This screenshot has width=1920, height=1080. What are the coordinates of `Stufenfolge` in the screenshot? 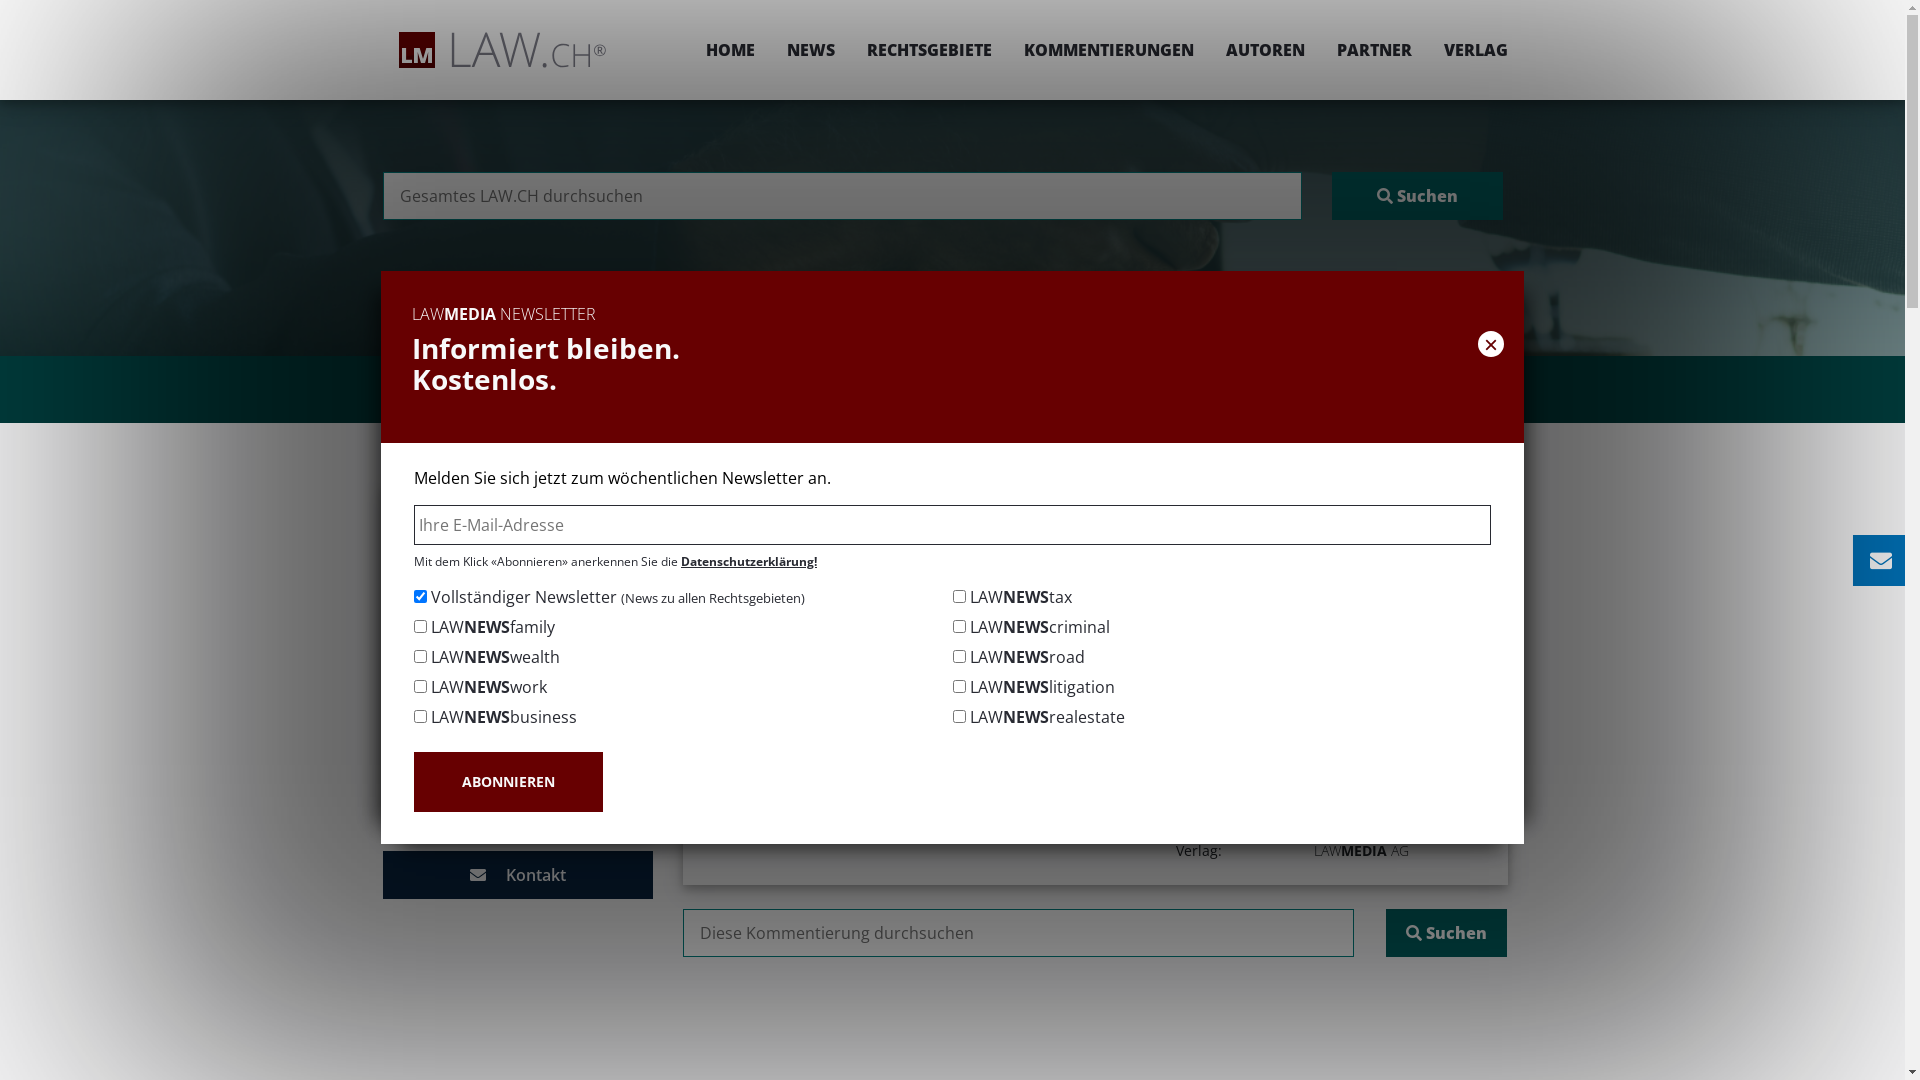 It's located at (517, 573).